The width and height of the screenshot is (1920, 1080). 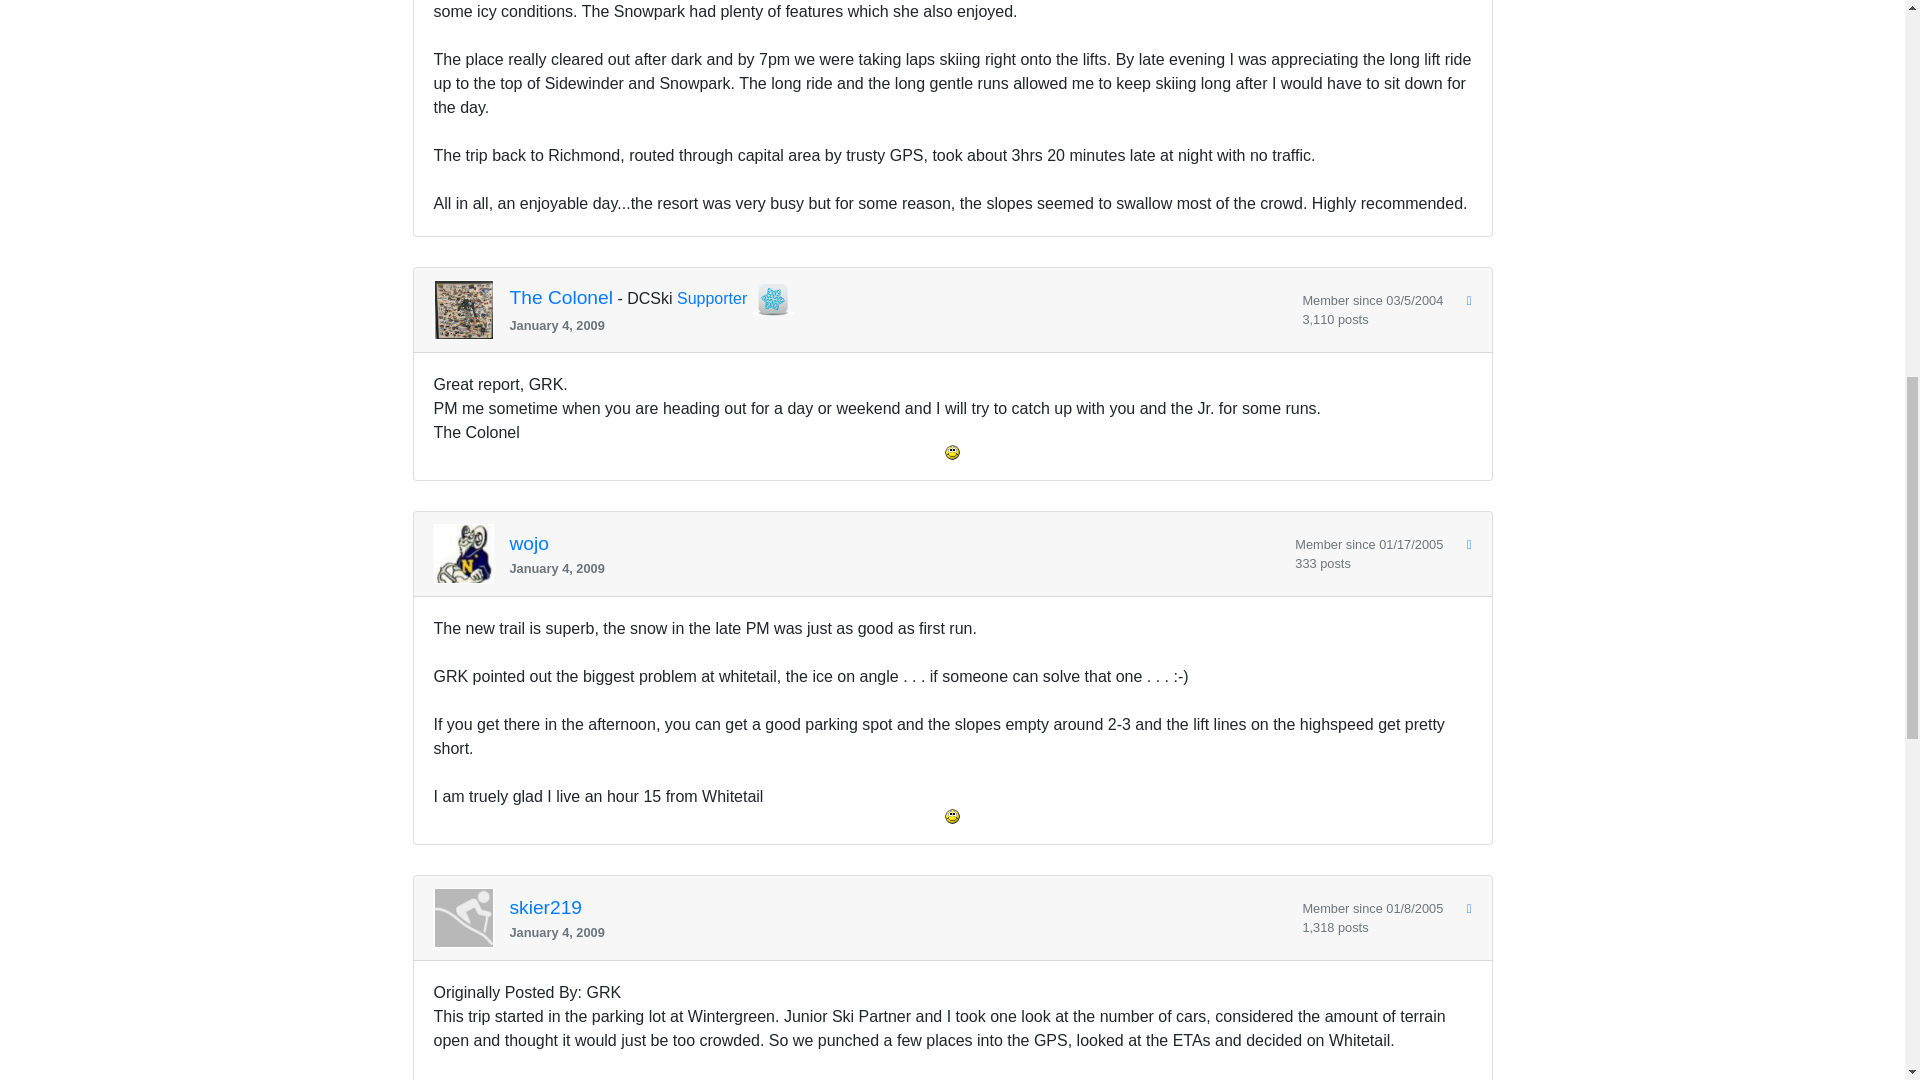 What do you see at coordinates (952, 452) in the screenshot?
I see `smile` at bounding box center [952, 452].